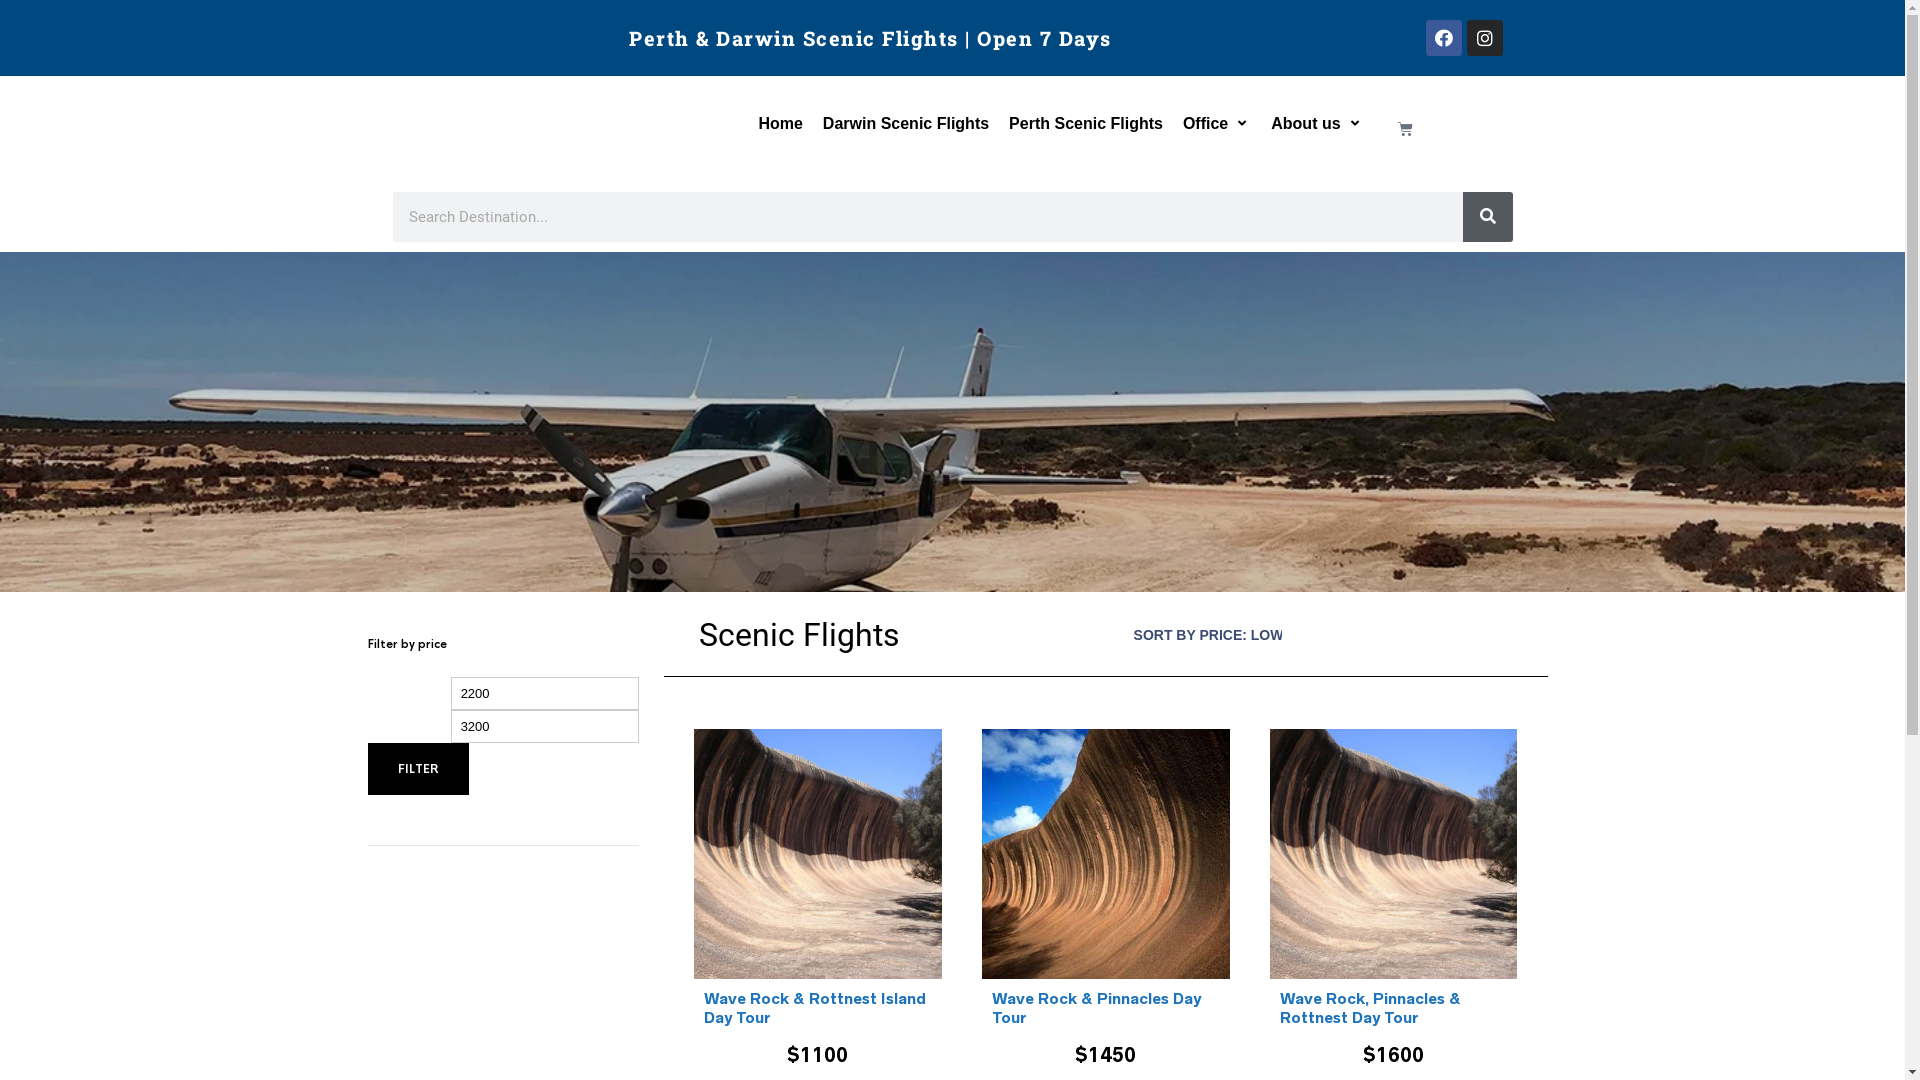 The height and width of the screenshot is (1080, 1920). I want to click on Darwin Scenic Flights, so click(906, 124).